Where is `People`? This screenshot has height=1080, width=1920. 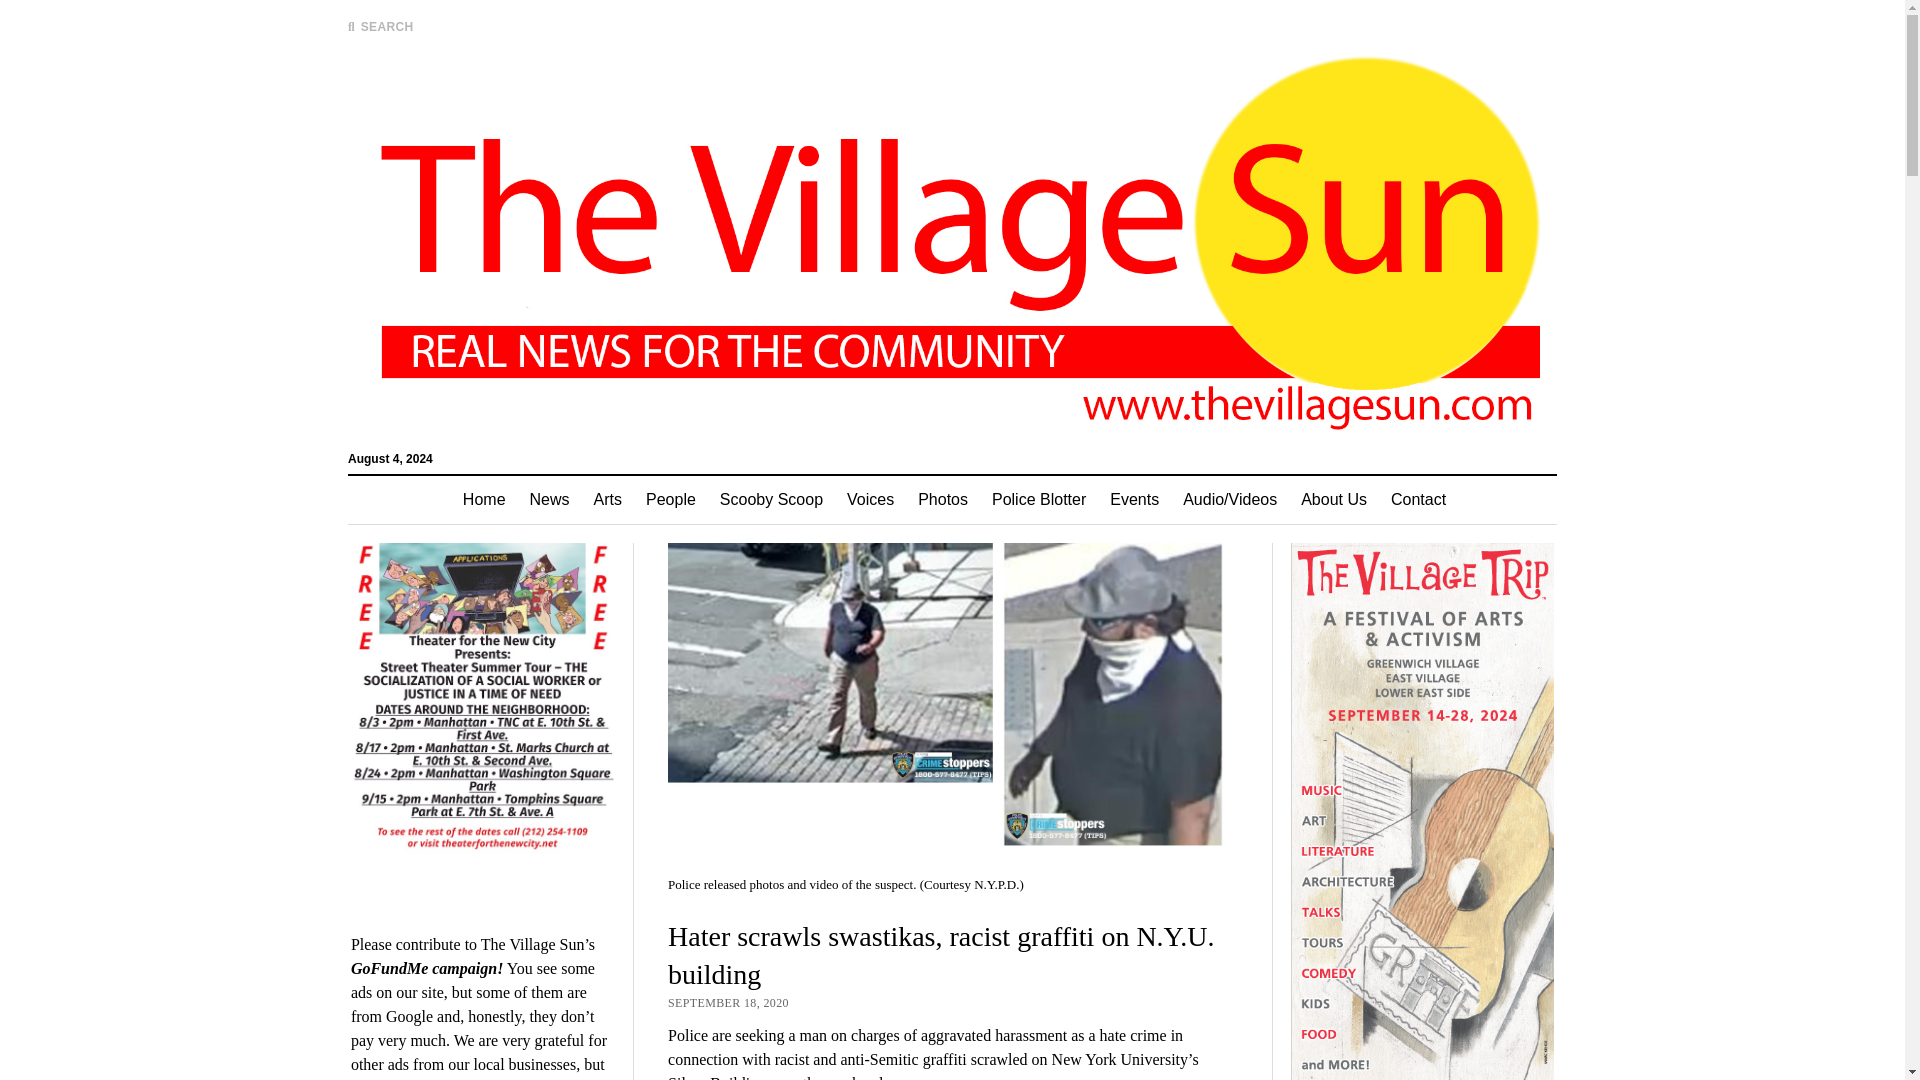
People is located at coordinates (670, 500).